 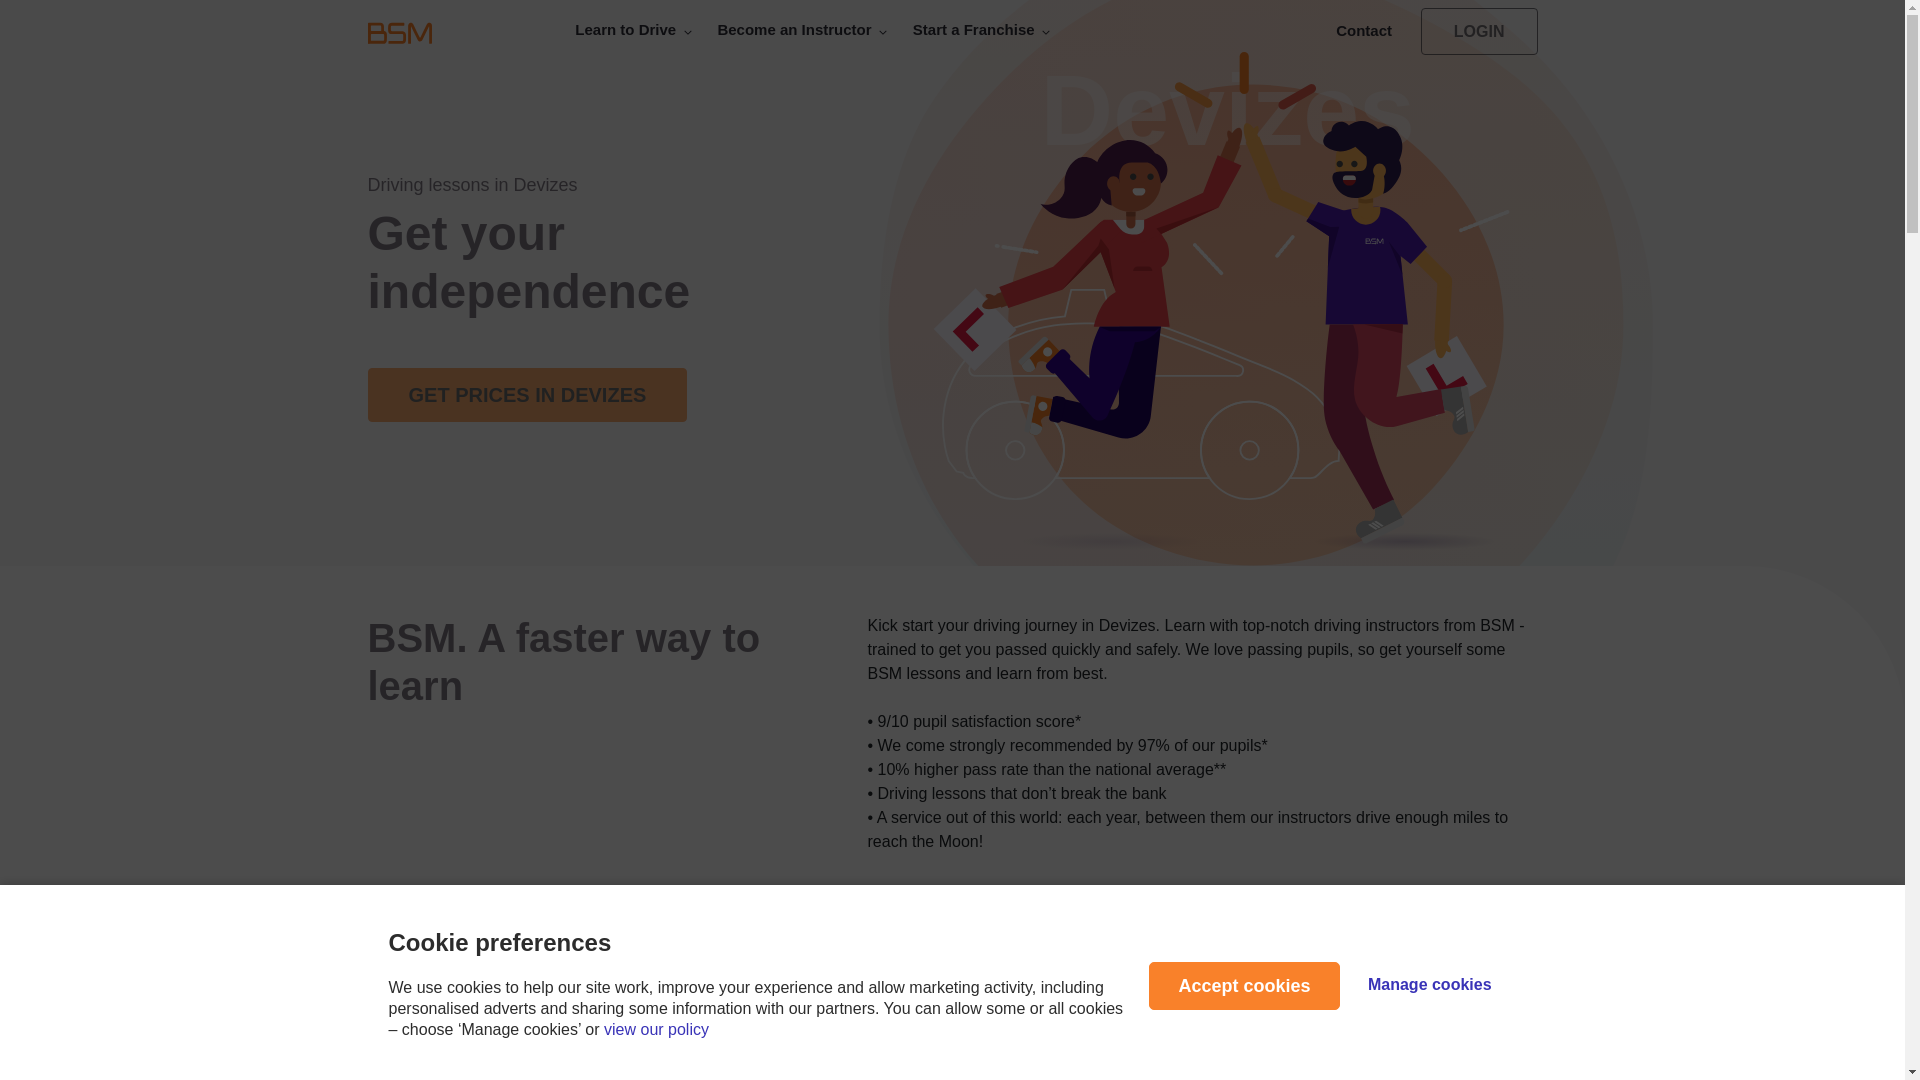 What do you see at coordinates (633, 28) in the screenshot?
I see `Learn to Drive` at bounding box center [633, 28].